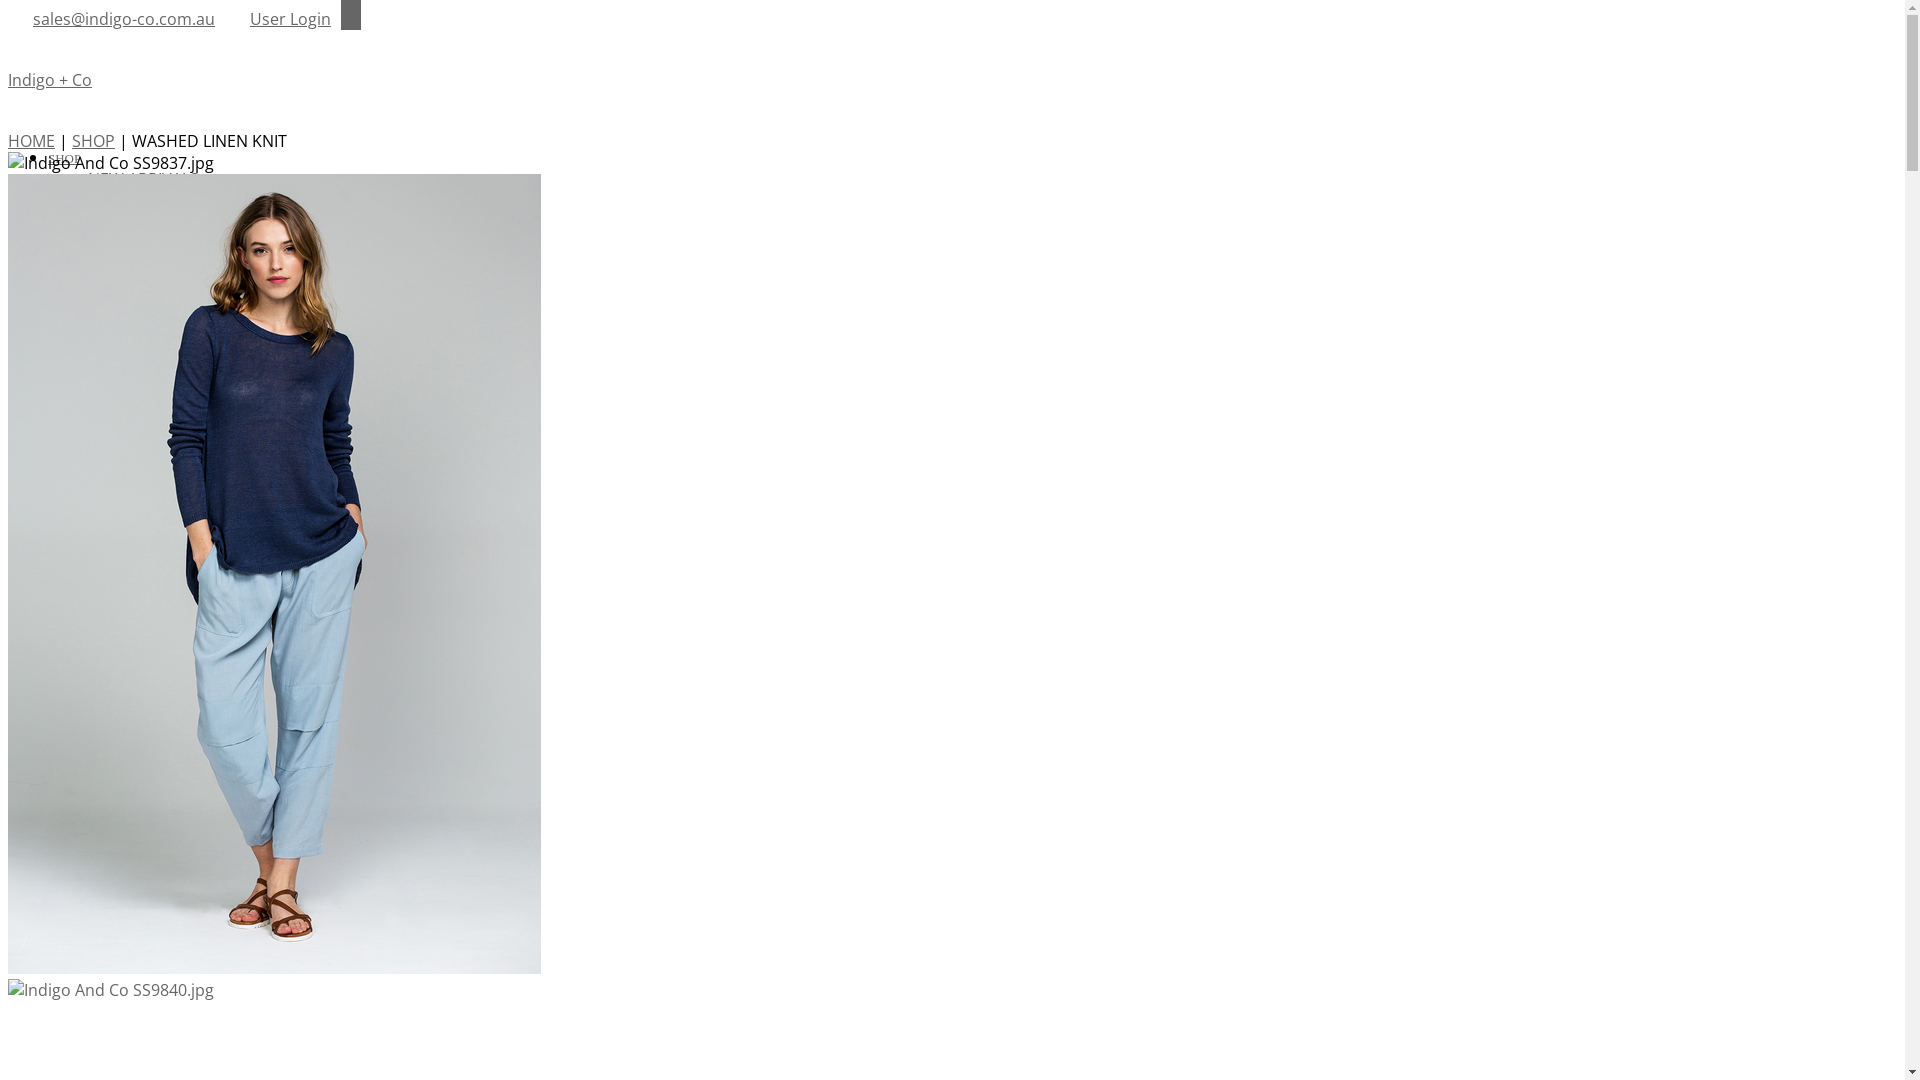 The image size is (1920, 1080). Describe the element at coordinates (132, 333) in the screenshot. I see `ESSENTIALS` at that location.